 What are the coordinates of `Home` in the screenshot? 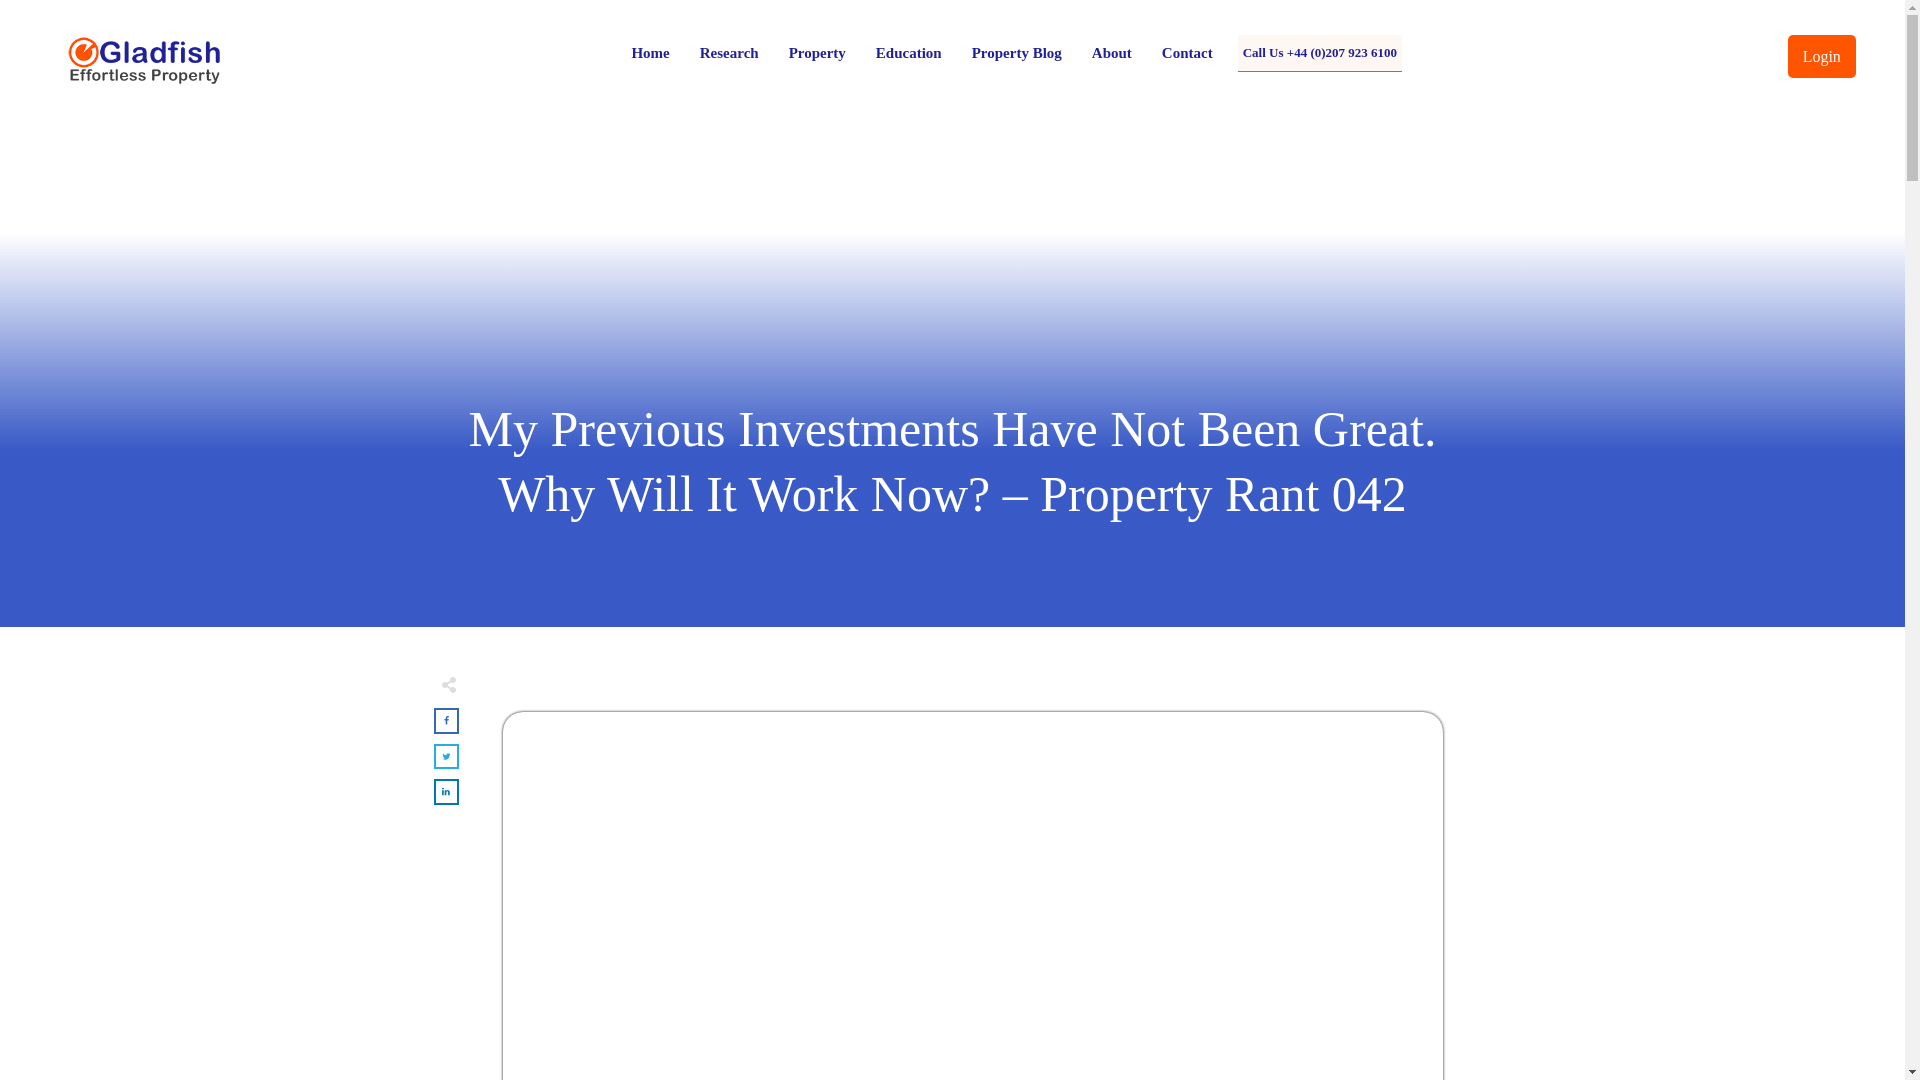 It's located at (650, 53).